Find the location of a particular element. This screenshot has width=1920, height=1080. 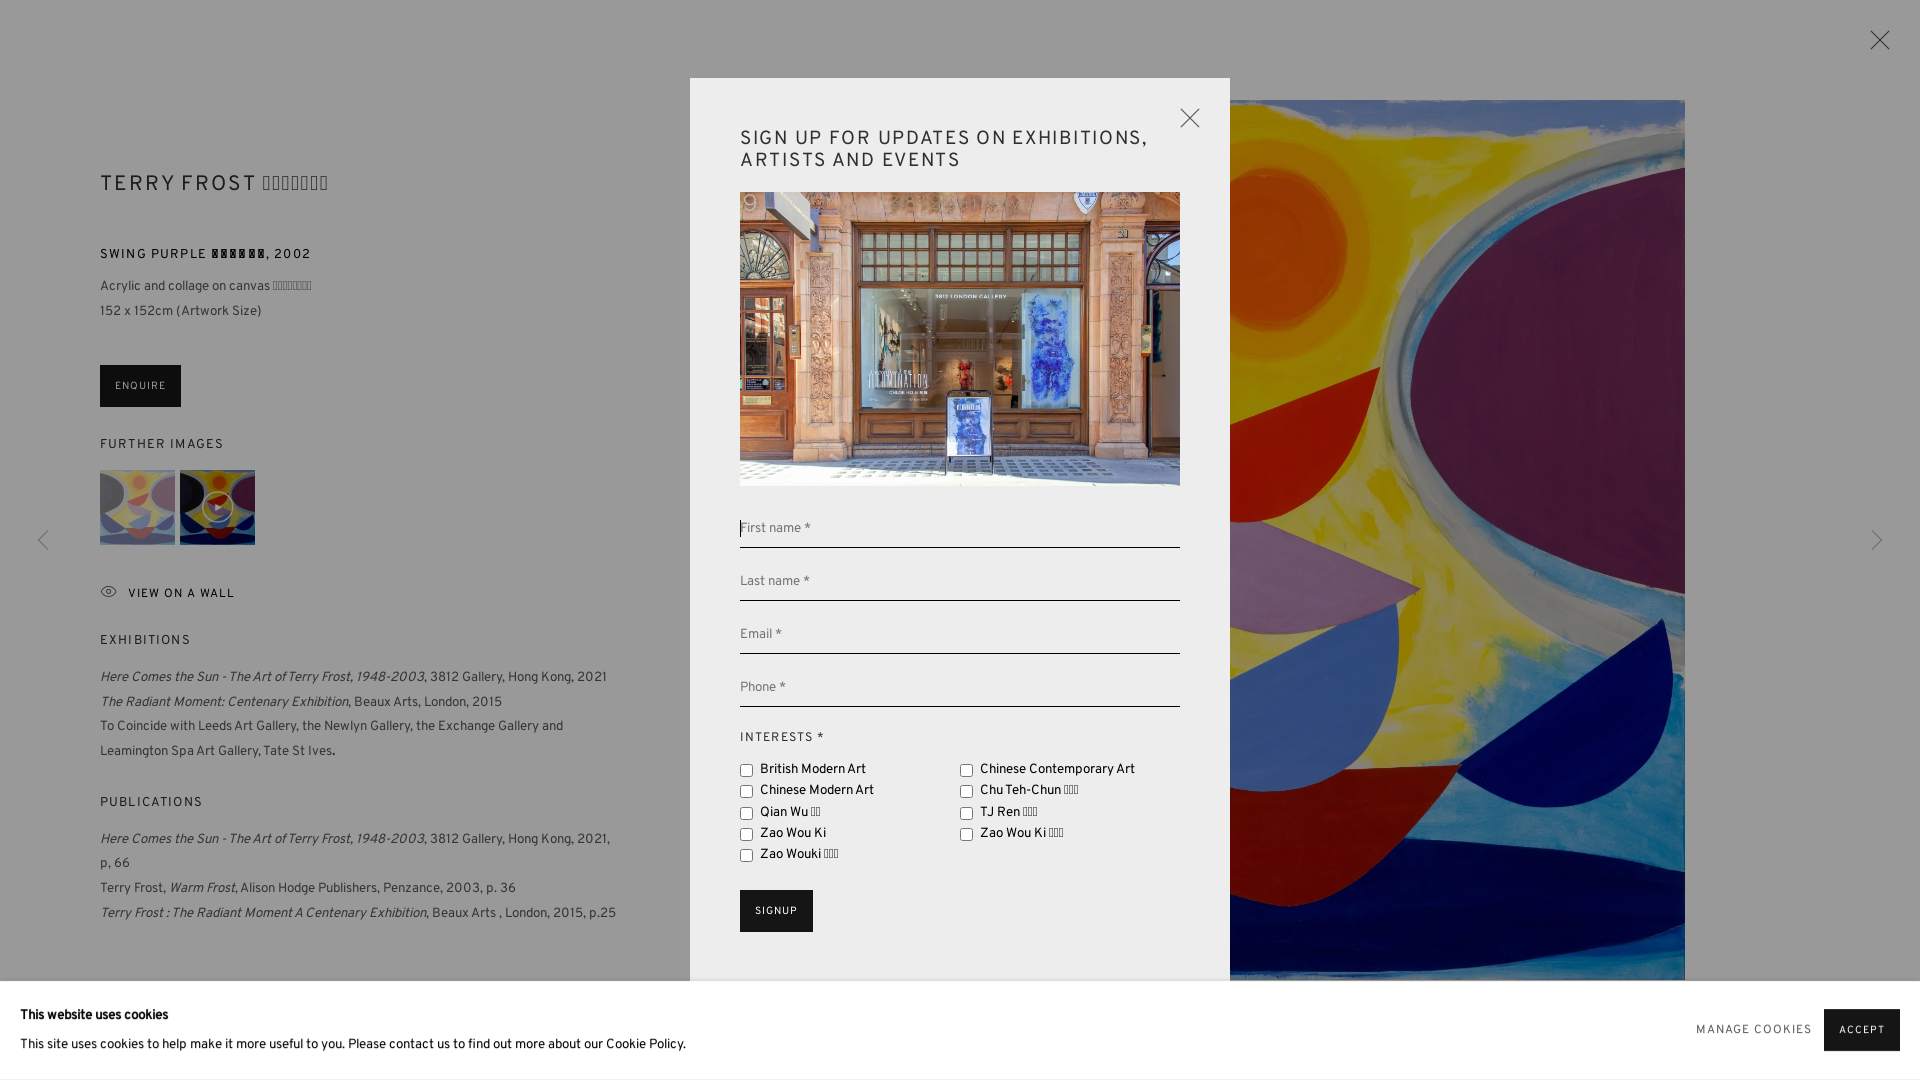

Instagram
, opens in a new tab. is located at coordinates (1526, 601).